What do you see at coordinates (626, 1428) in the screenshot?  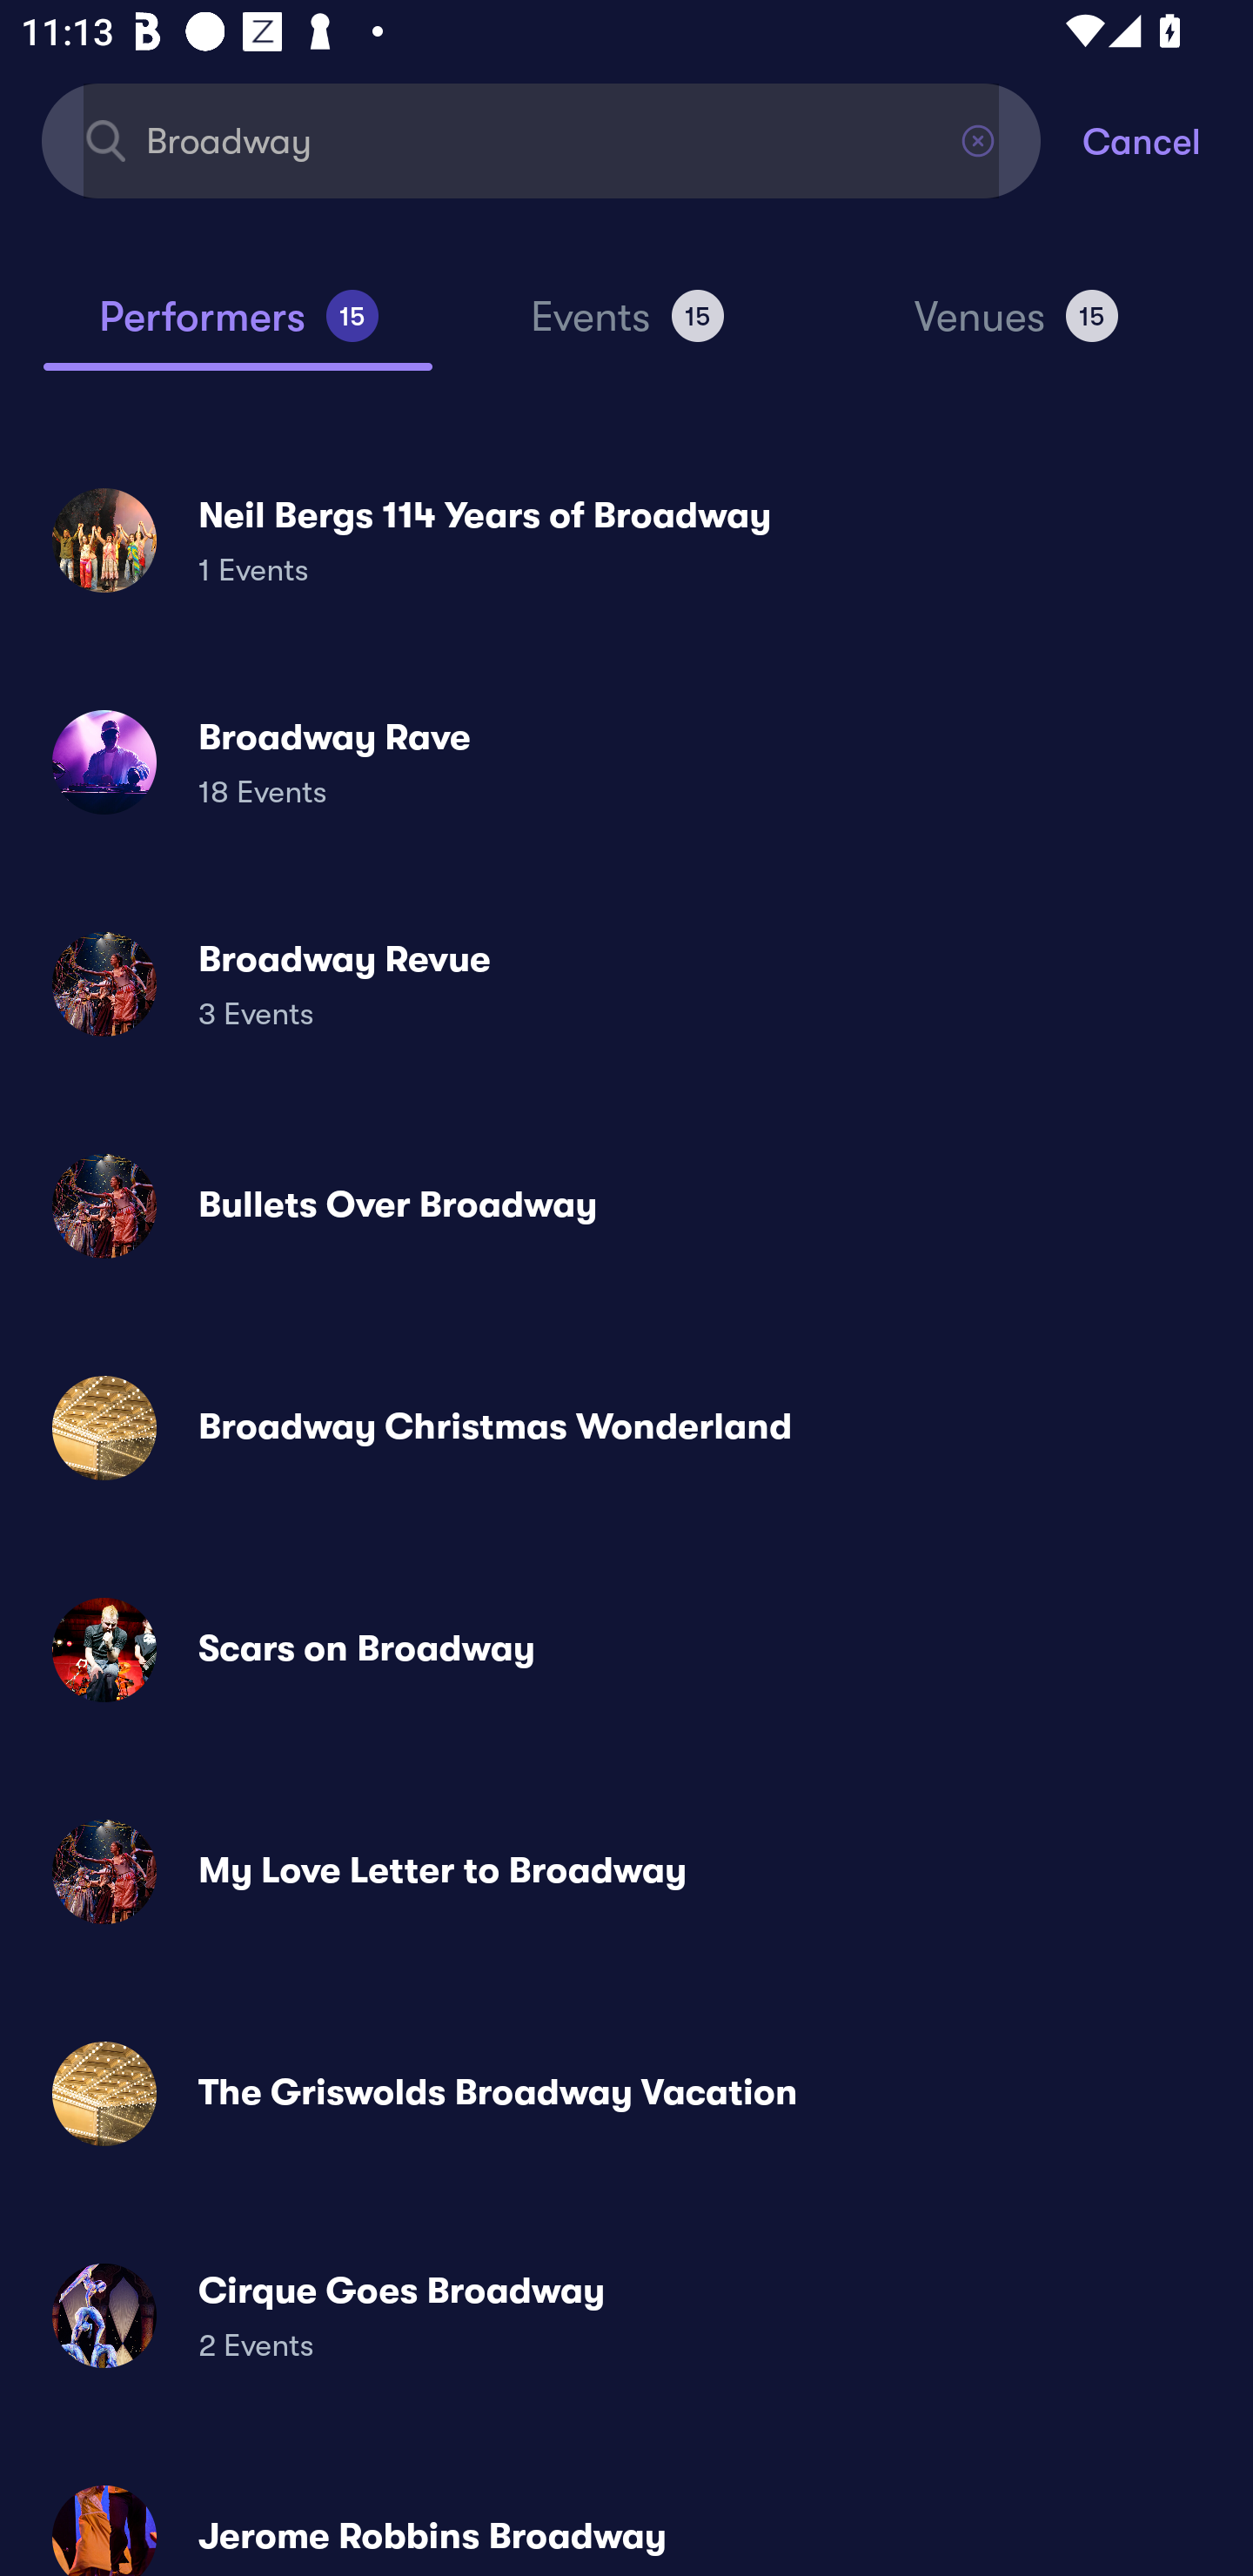 I see `Broadway Christmas Wonderland` at bounding box center [626, 1428].